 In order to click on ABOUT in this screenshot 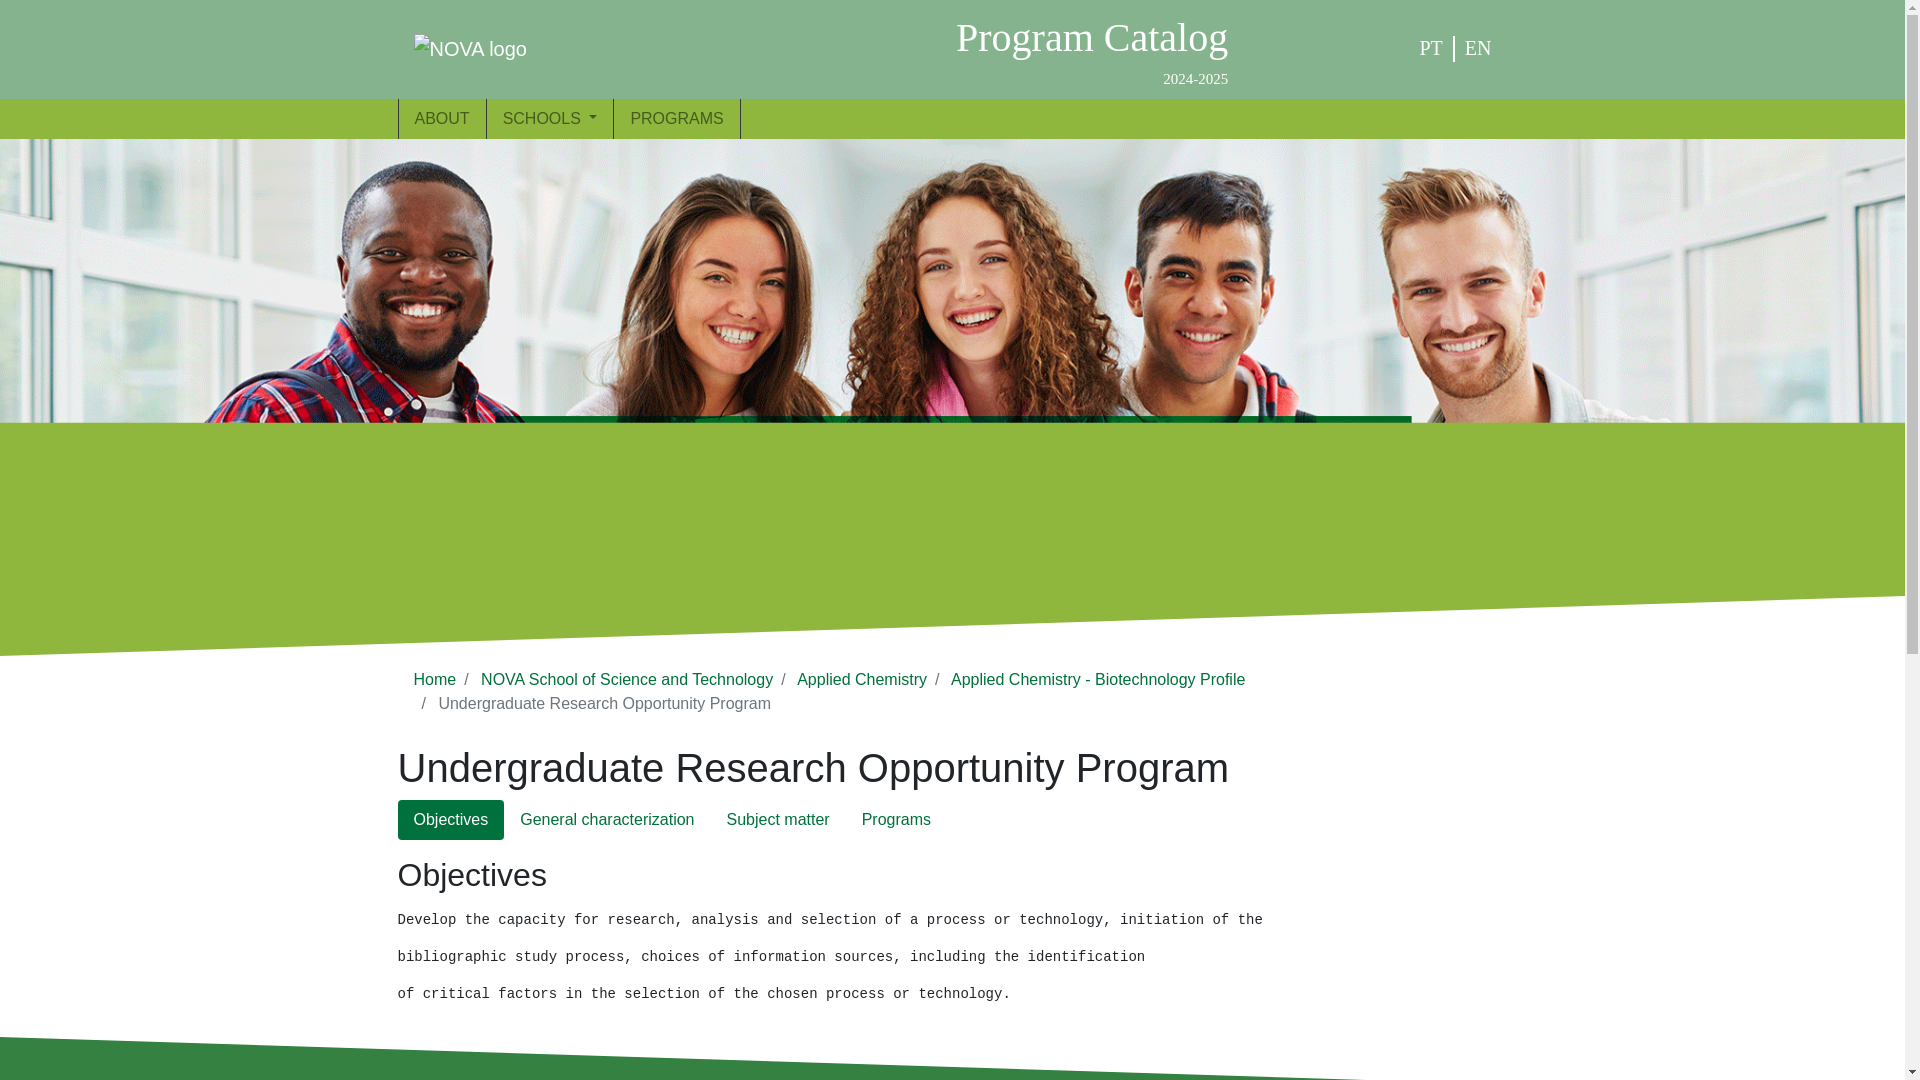, I will do `click(627, 678)`.